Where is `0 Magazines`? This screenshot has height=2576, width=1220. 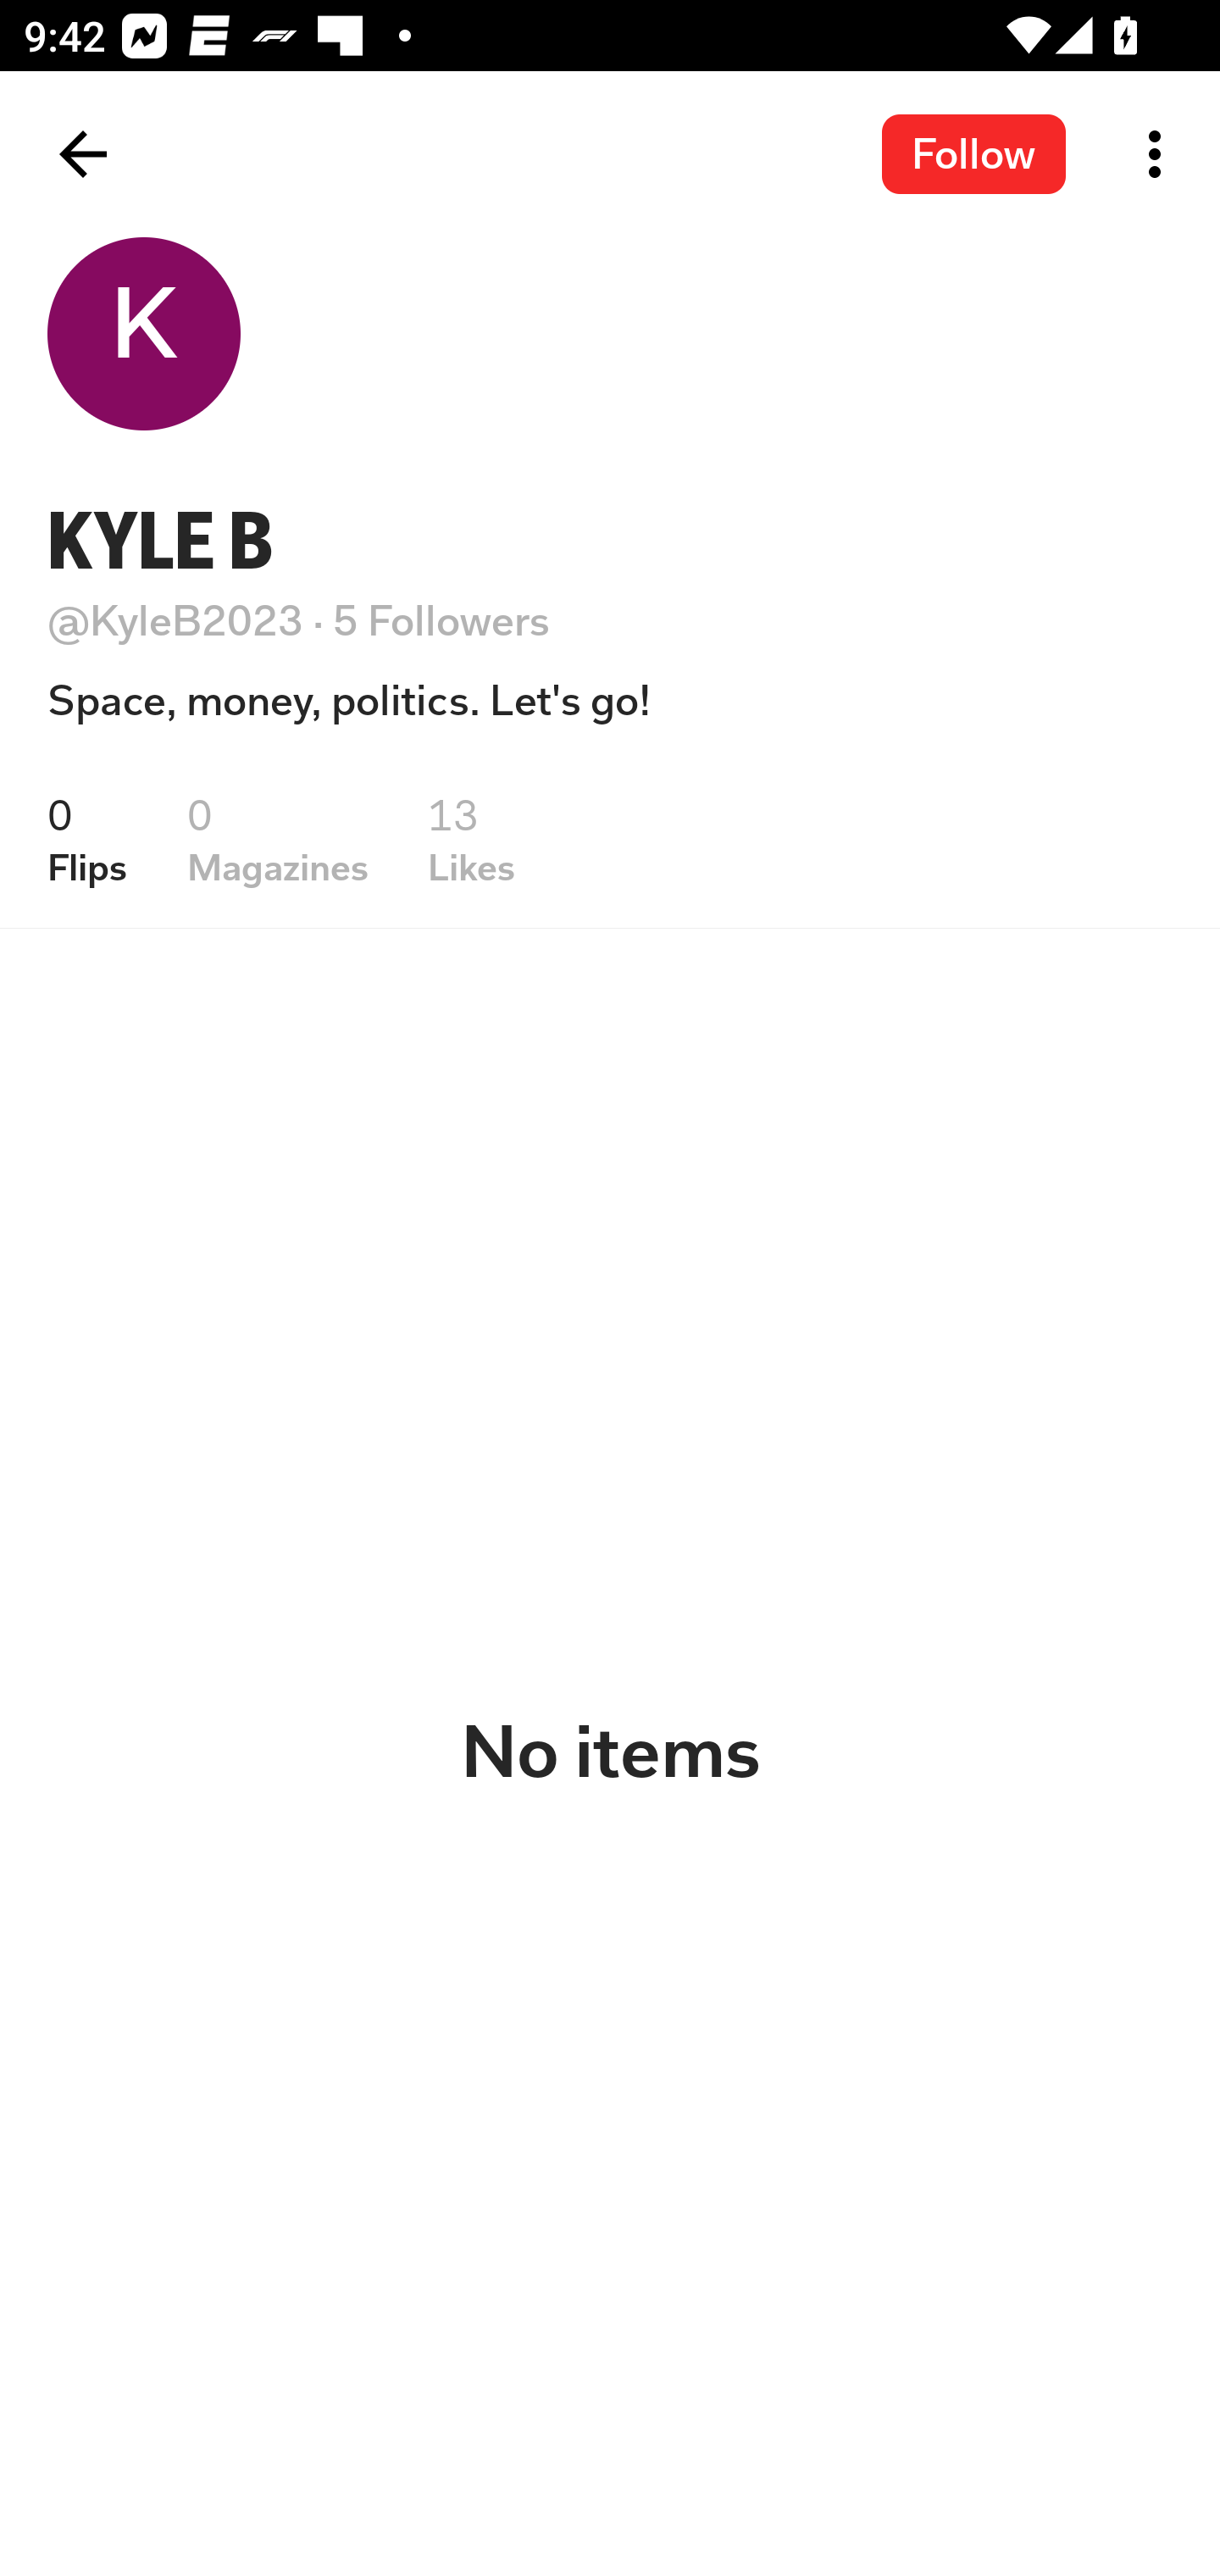 0 Magazines is located at coordinates (277, 839).